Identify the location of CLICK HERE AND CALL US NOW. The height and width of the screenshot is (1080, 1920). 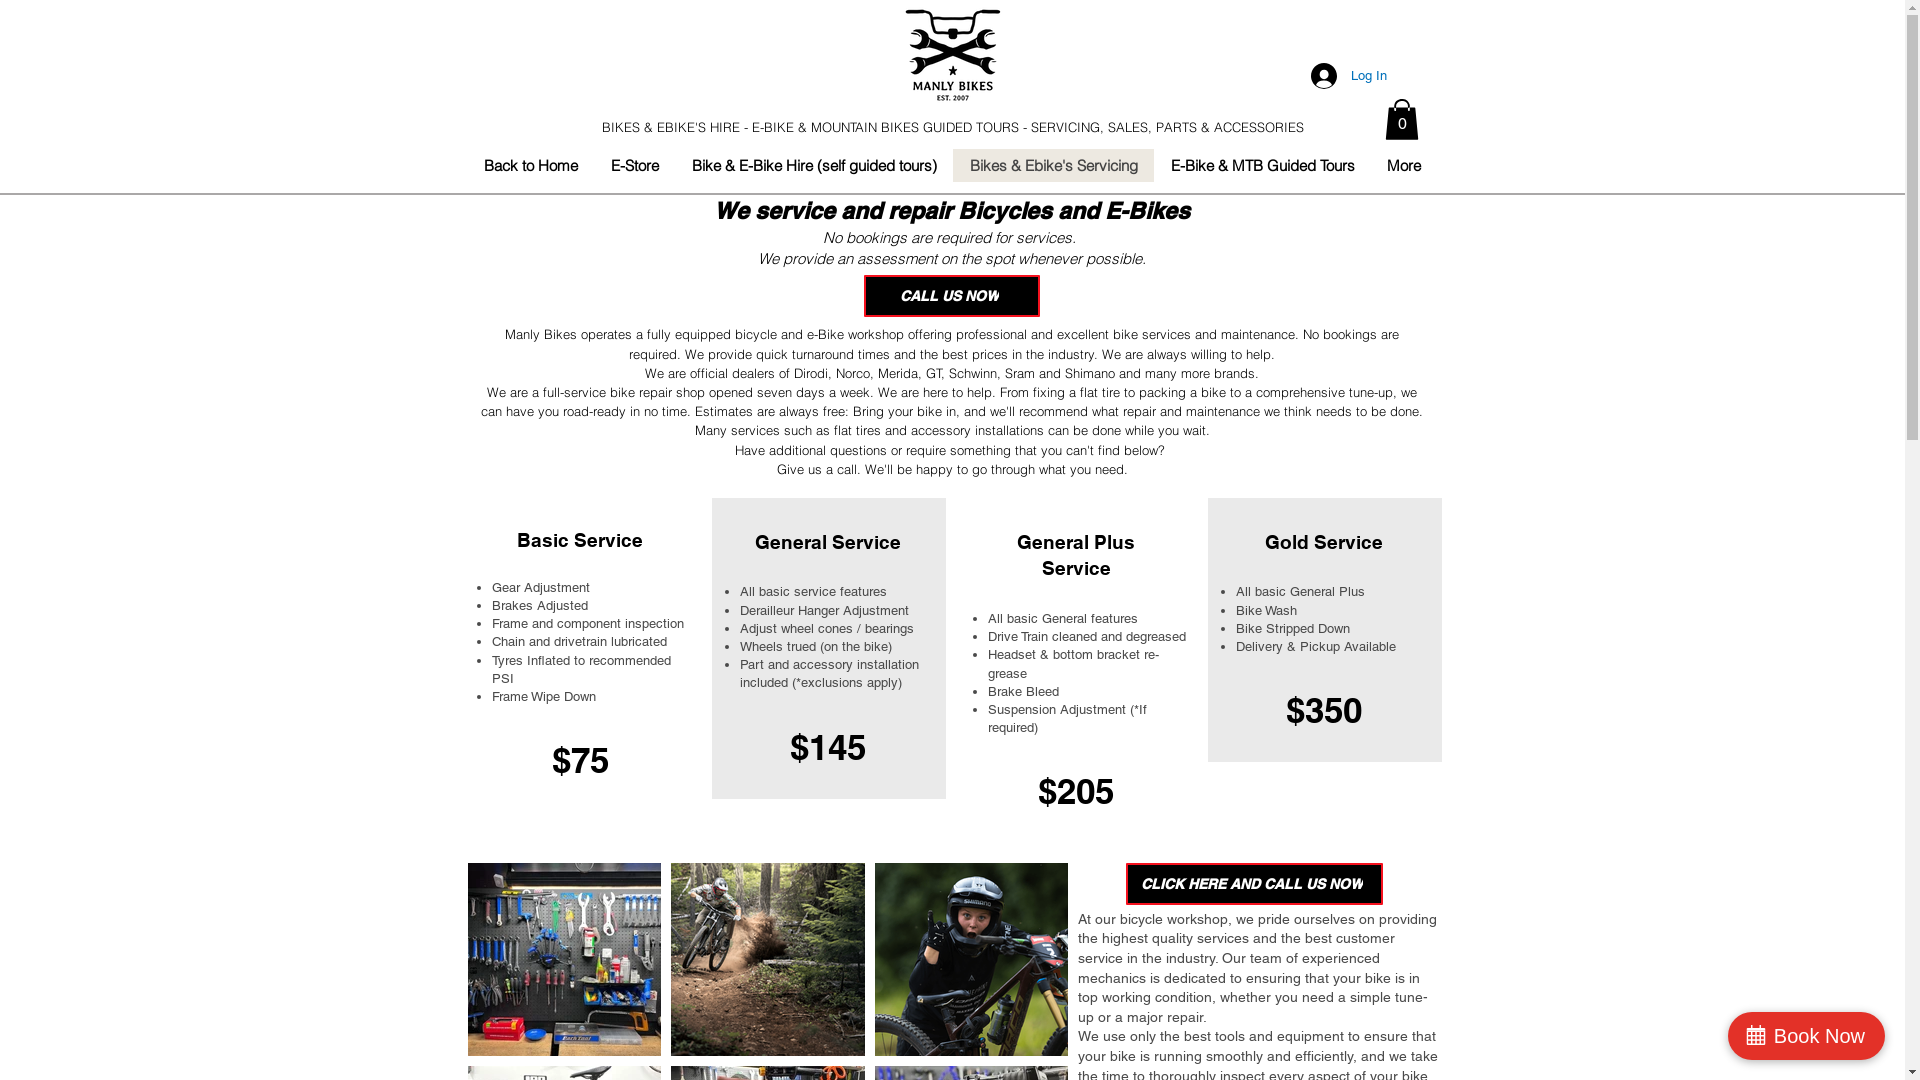
(1254, 884).